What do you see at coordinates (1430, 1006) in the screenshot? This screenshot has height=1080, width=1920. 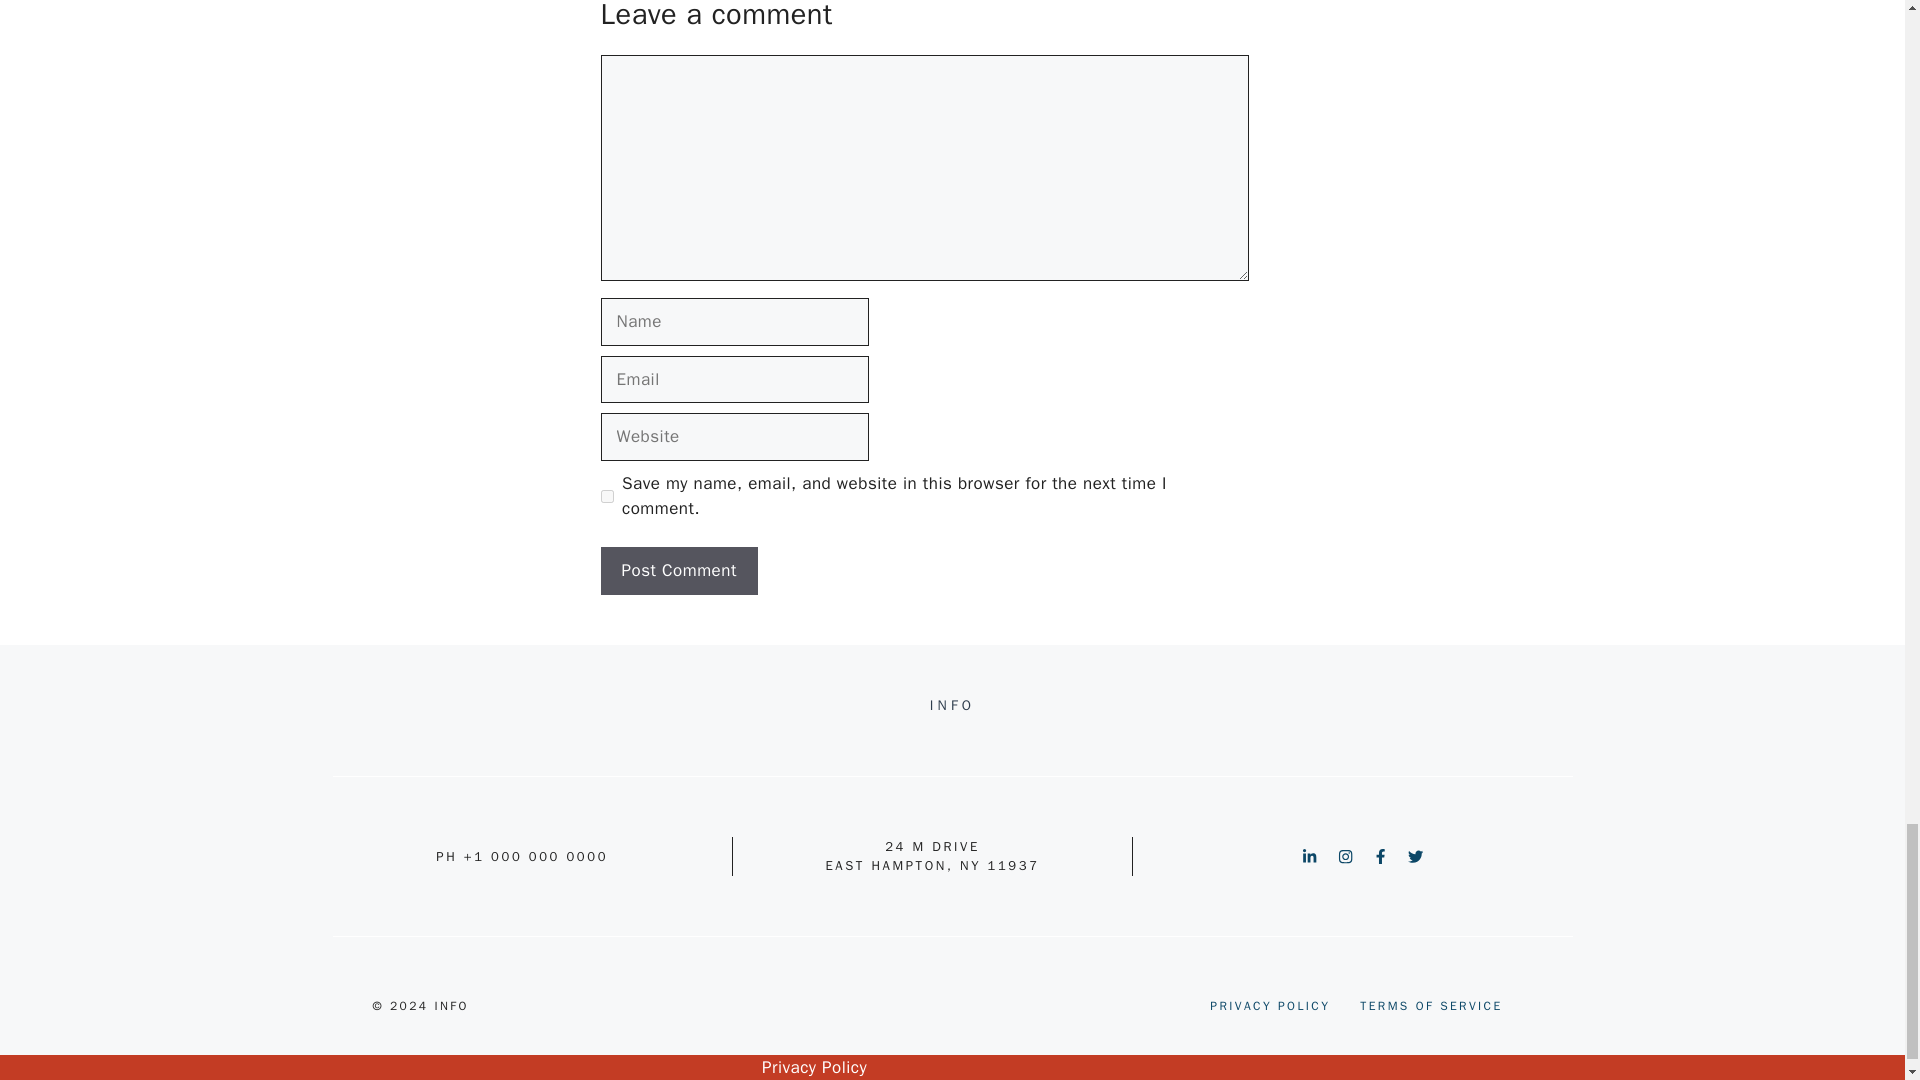 I see `TERMS OF SERVICE` at bounding box center [1430, 1006].